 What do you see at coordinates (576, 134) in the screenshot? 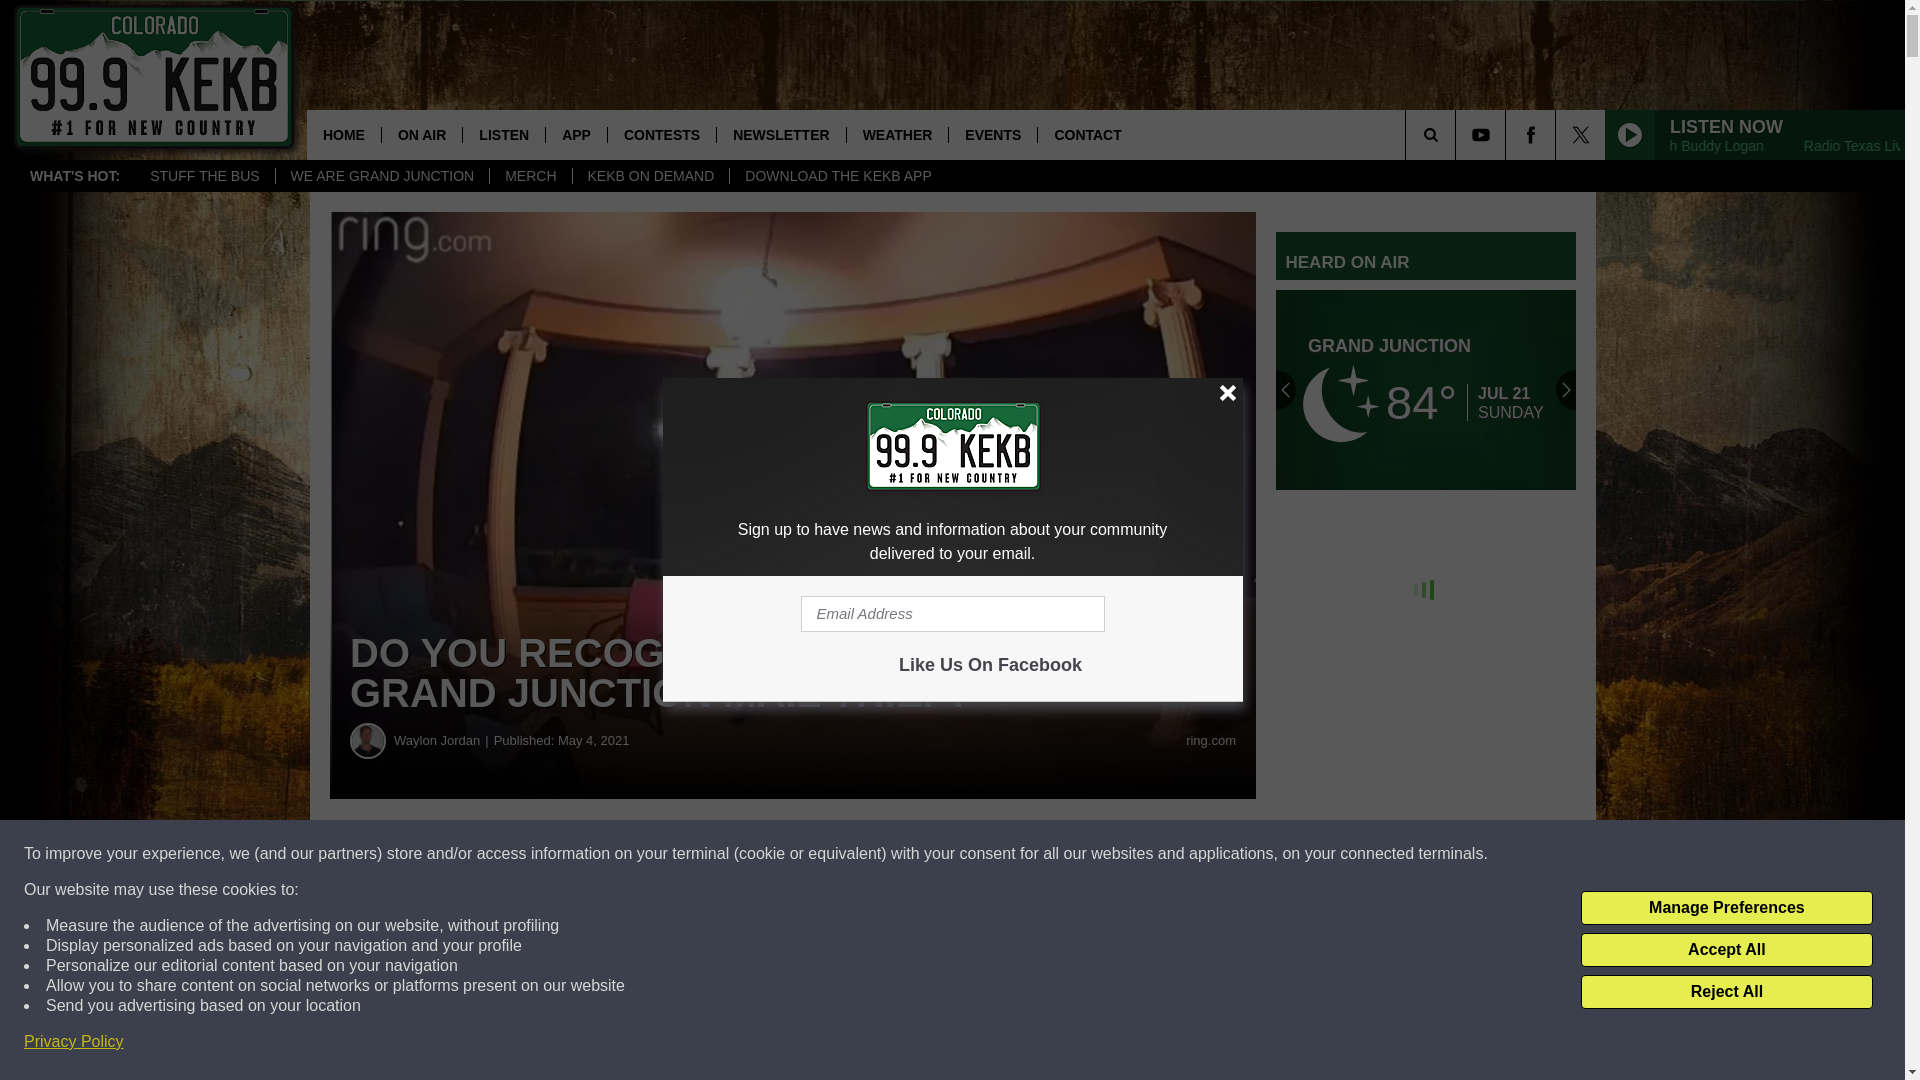
I see `APP` at bounding box center [576, 134].